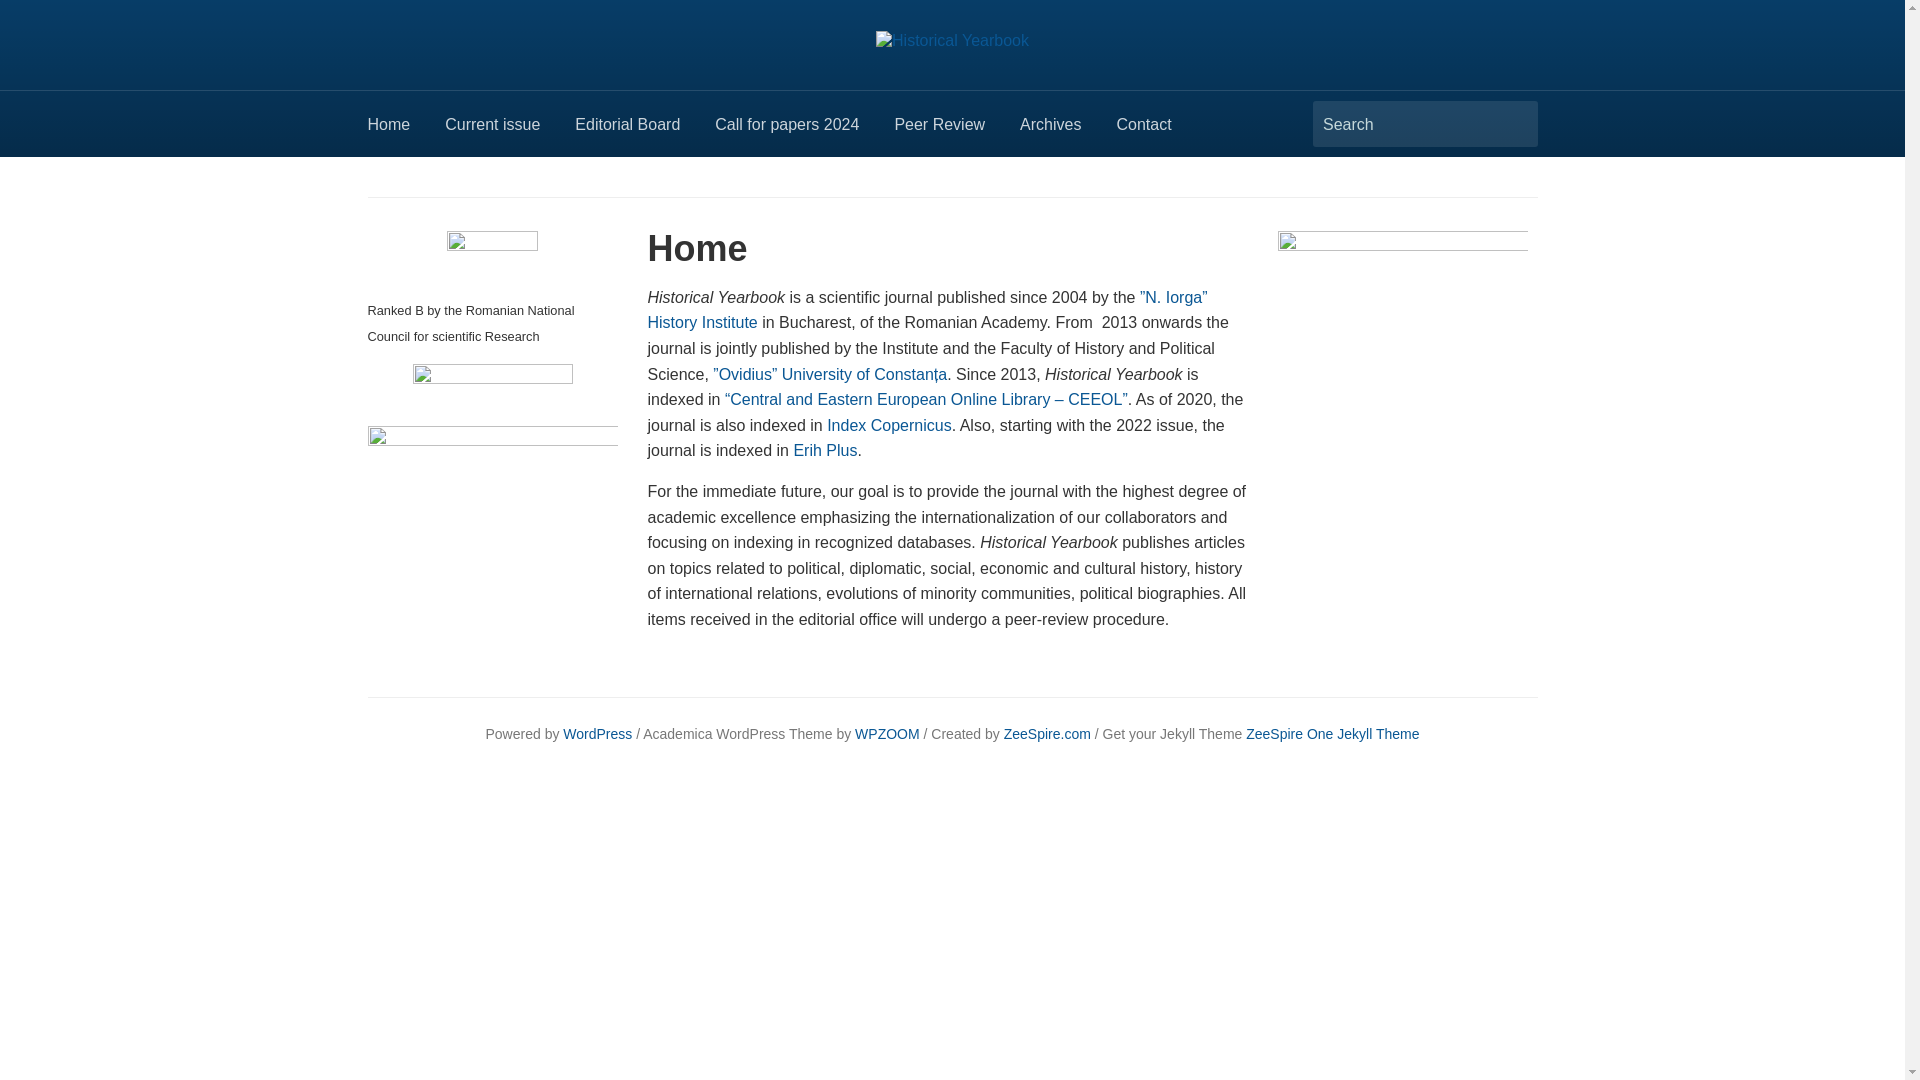 This screenshot has width=1920, height=1080. Describe the element at coordinates (596, 733) in the screenshot. I see `WordPress` at that location.